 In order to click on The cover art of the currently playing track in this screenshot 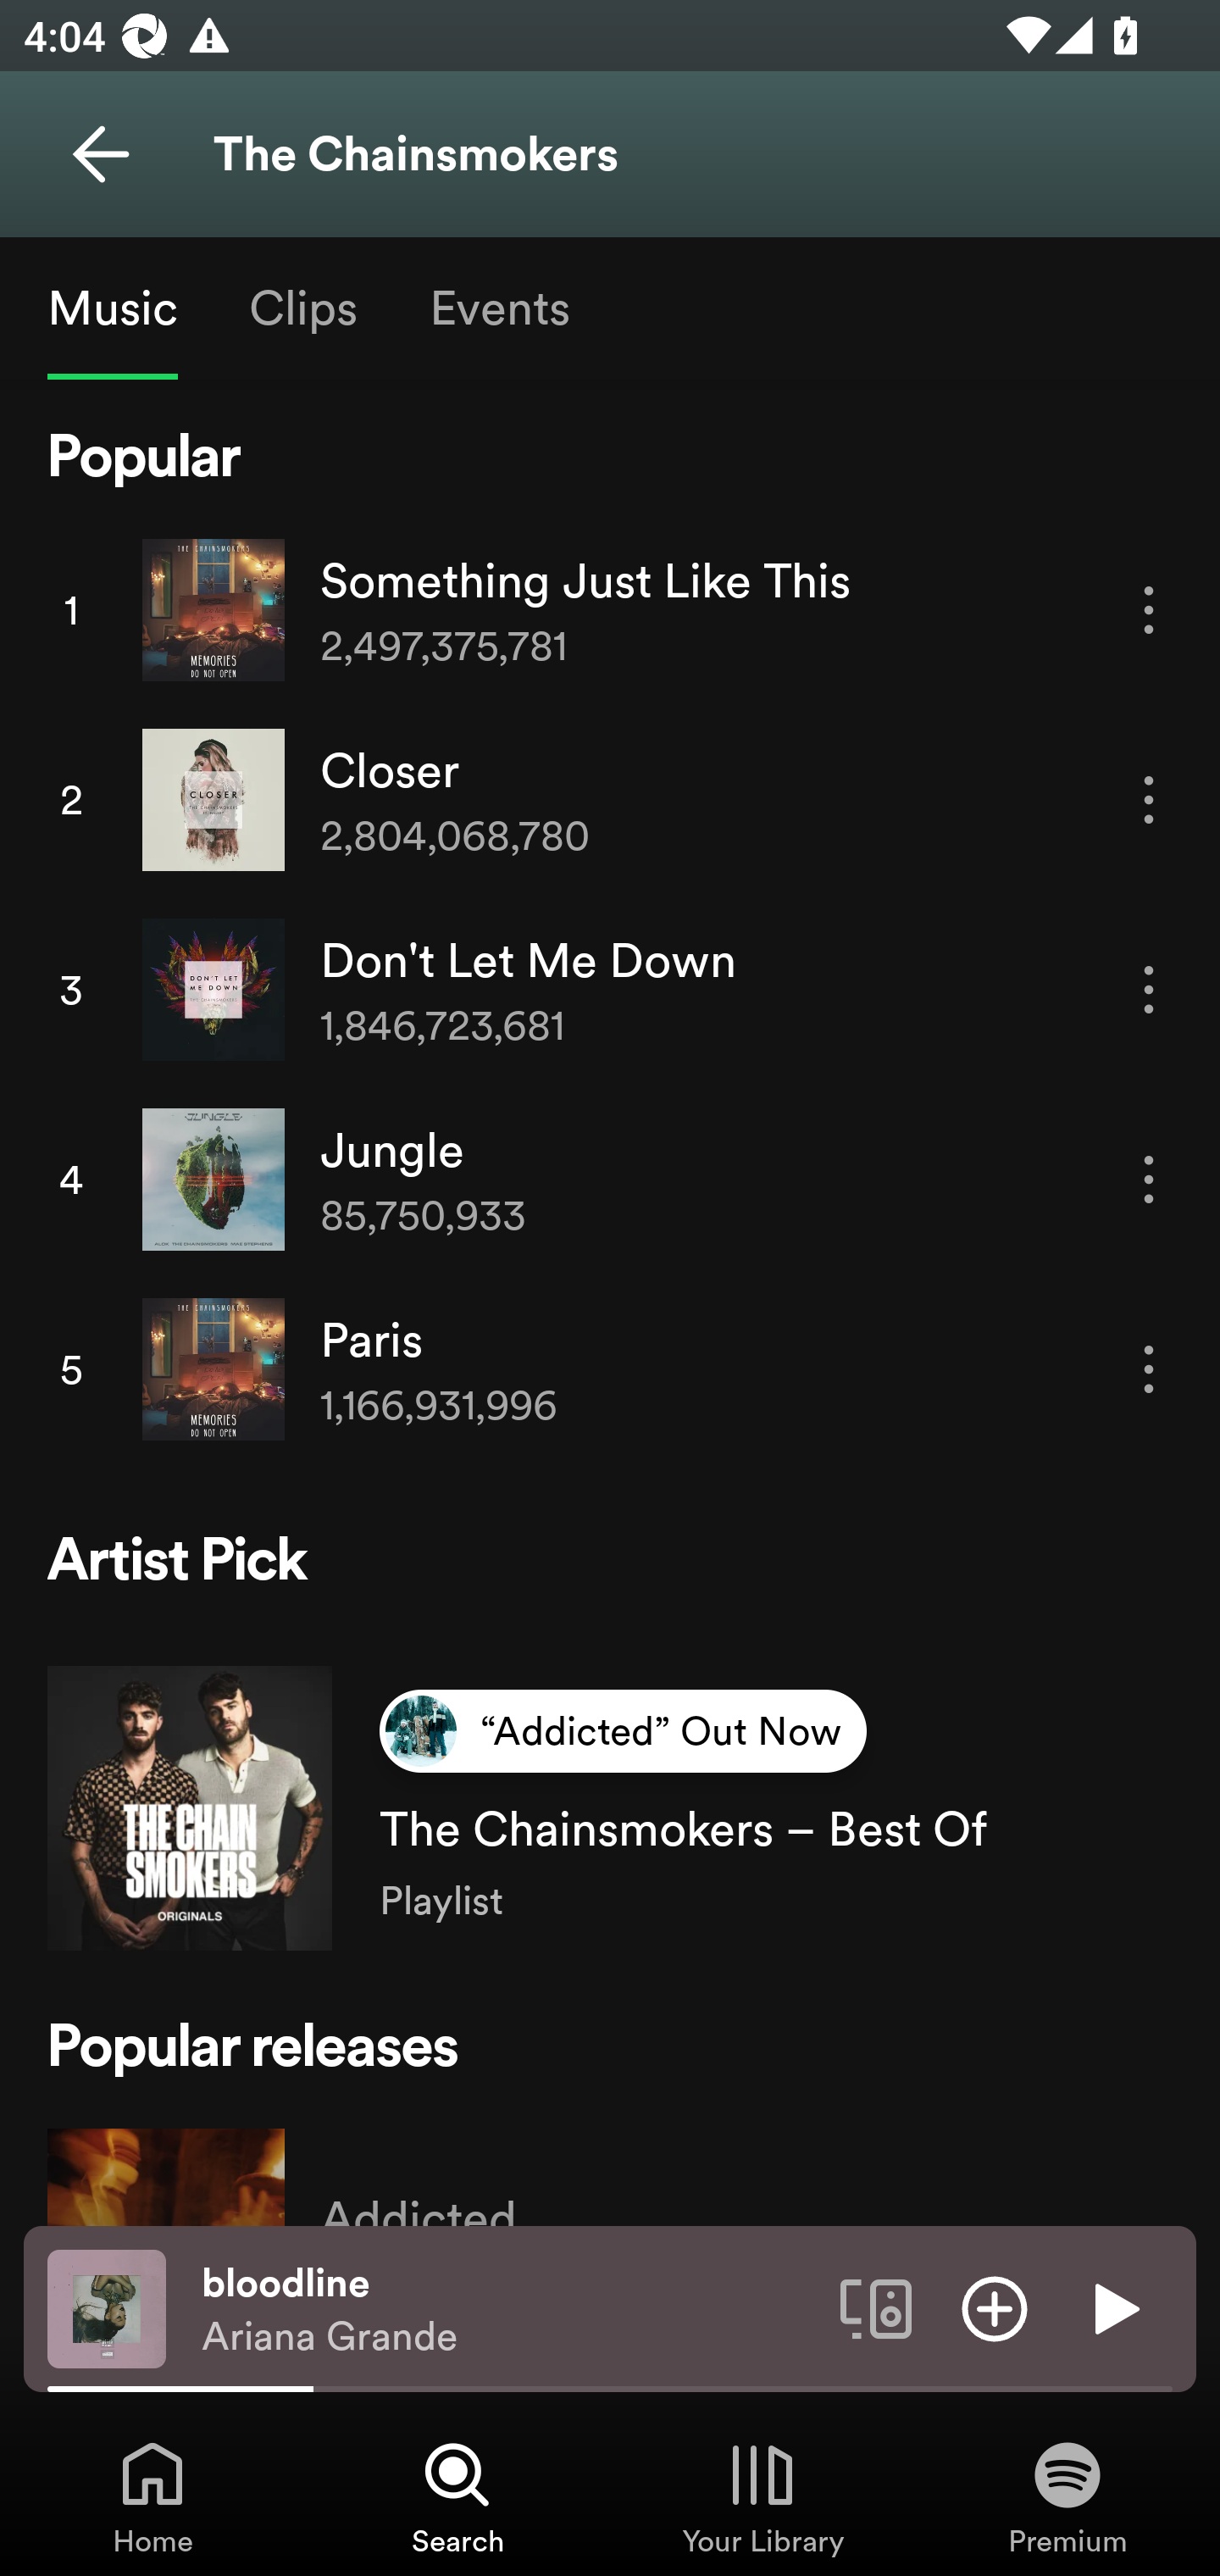, I will do `click(107, 2307)`.